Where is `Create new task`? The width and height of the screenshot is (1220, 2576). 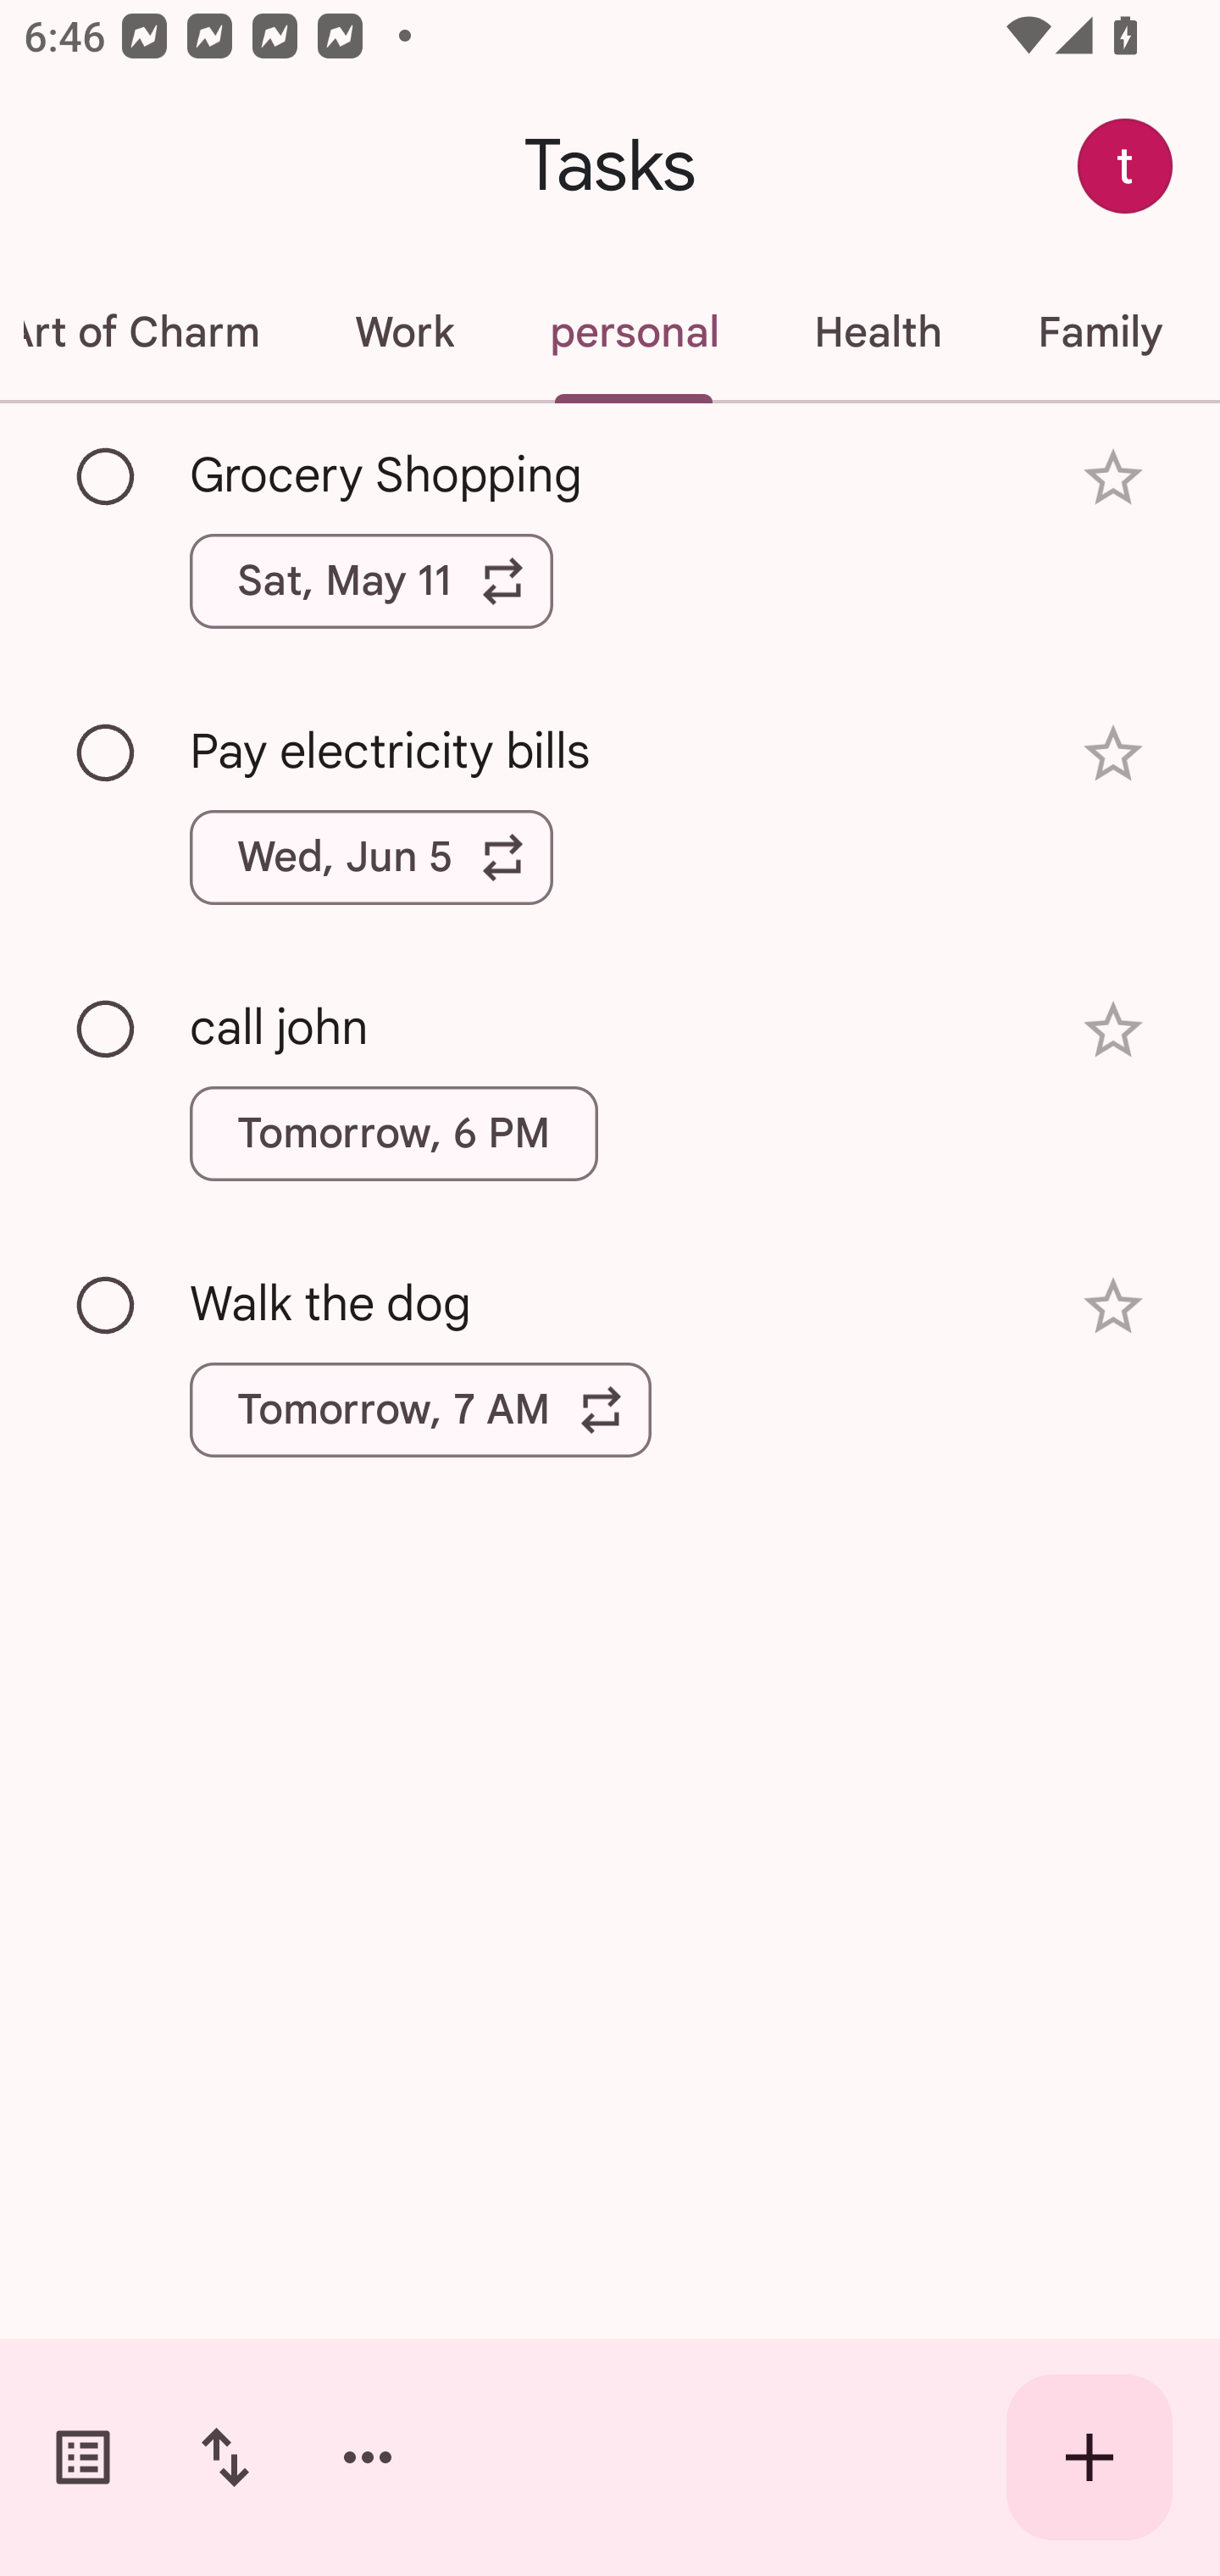
Create new task is located at coordinates (1090, 2457).